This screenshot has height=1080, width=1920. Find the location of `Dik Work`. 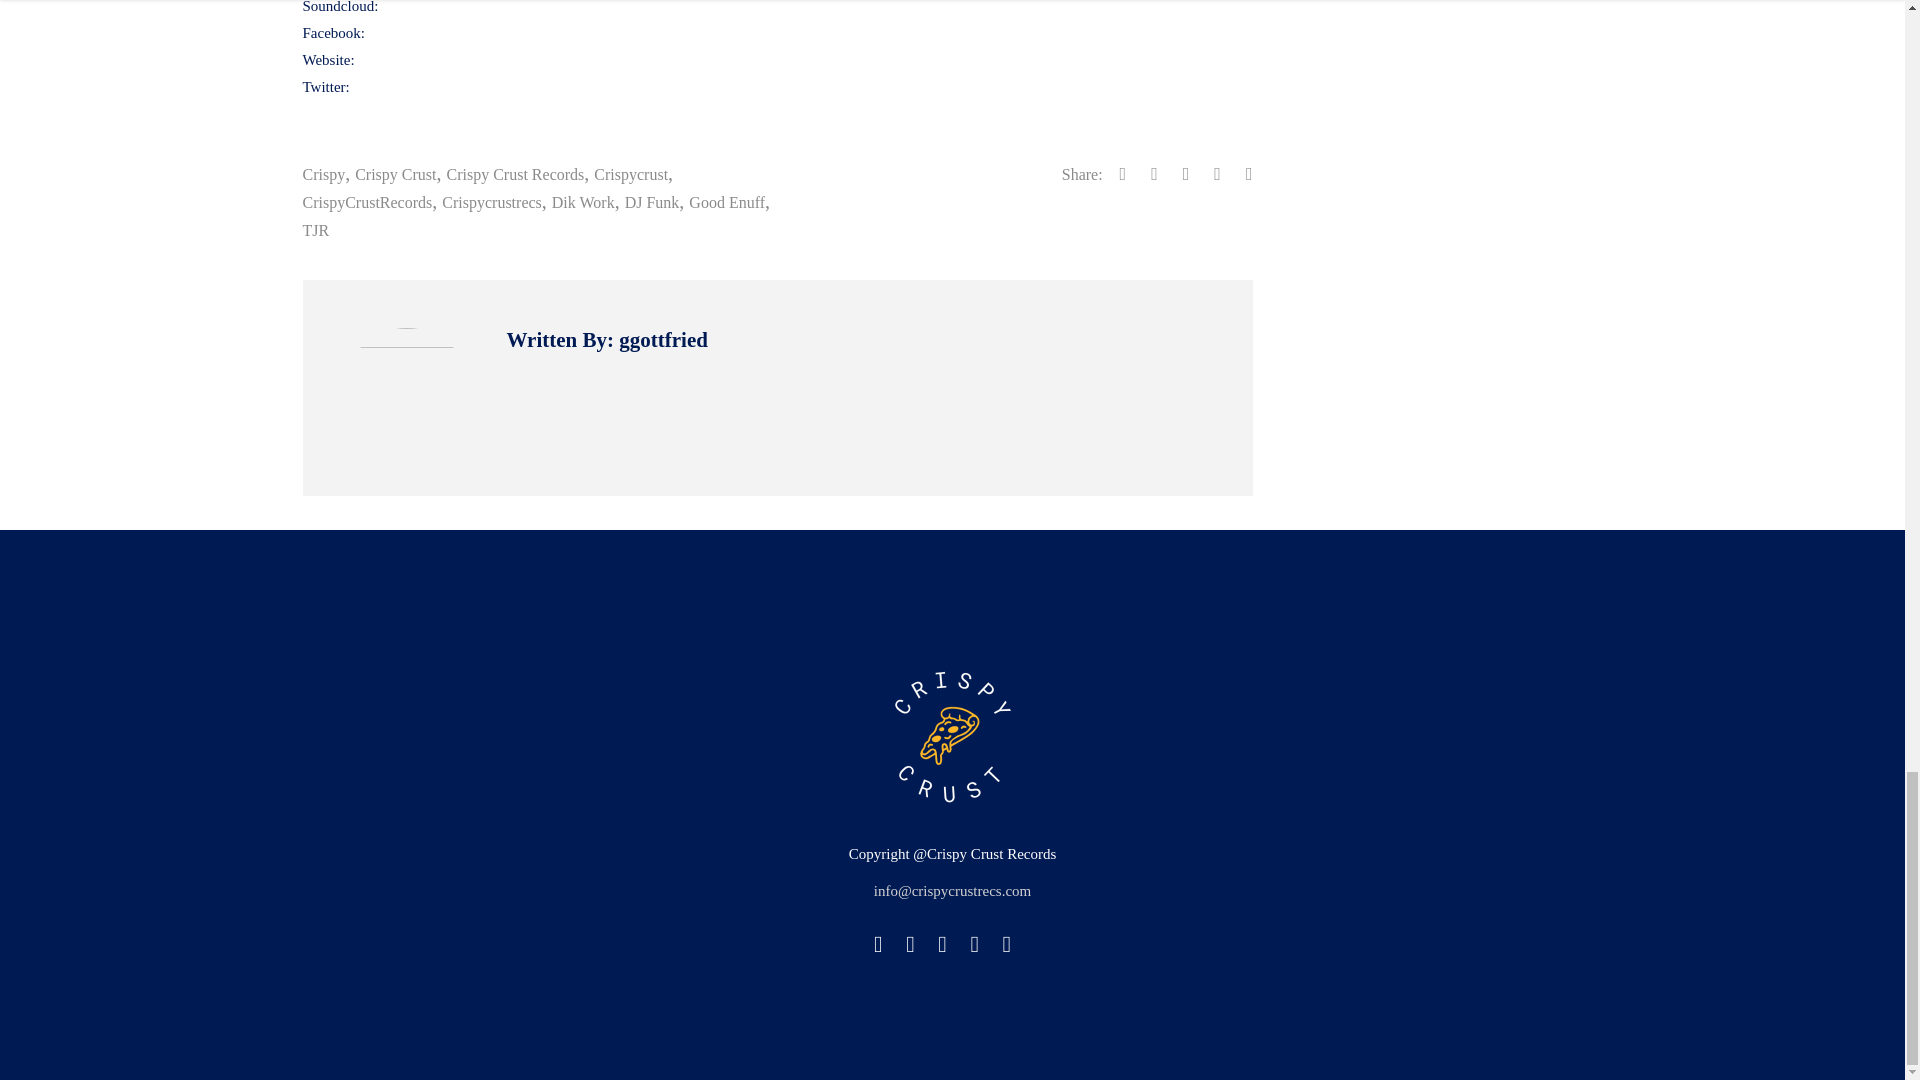

Dik Work is located at coordinates (583, 202).